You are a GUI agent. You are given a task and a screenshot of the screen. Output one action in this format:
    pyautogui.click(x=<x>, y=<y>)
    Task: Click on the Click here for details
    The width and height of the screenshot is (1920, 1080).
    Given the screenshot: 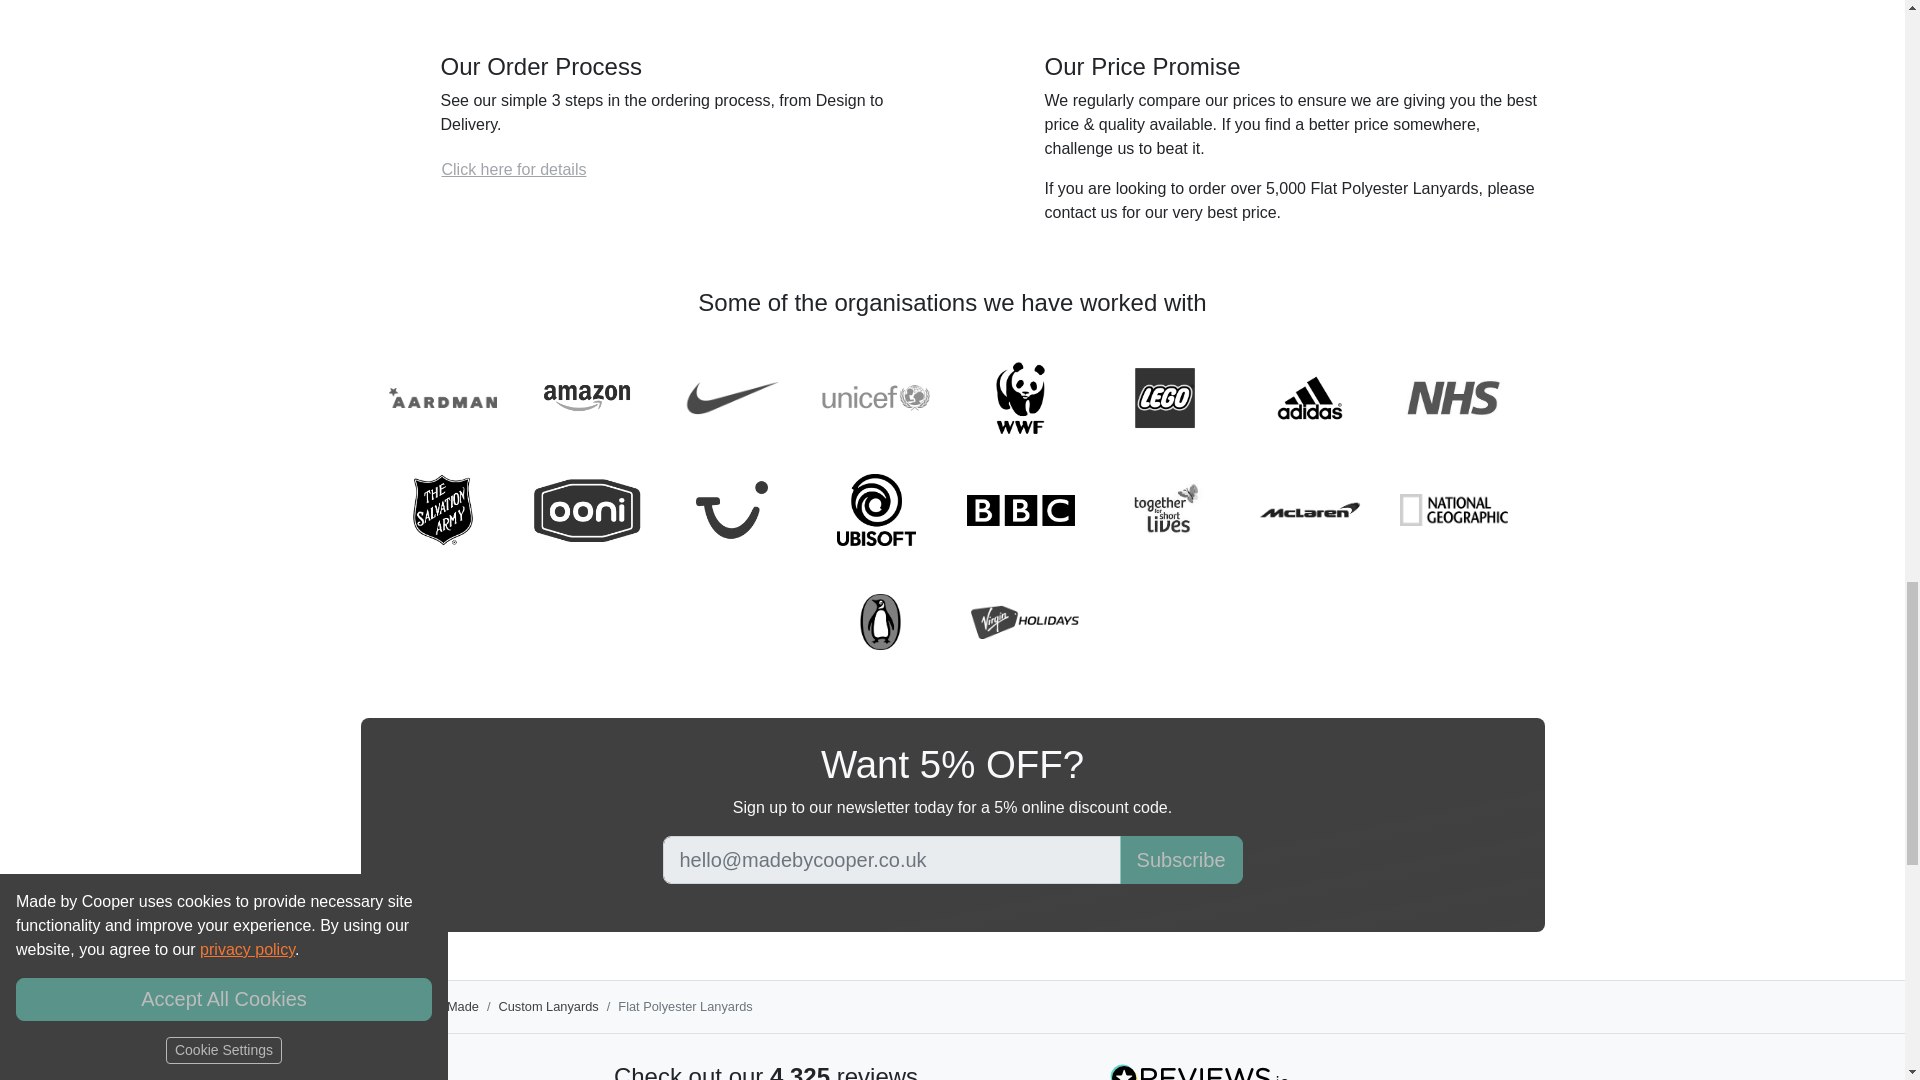 What is the action you would take?
    pyautogui.click(x=513, y=170)
    